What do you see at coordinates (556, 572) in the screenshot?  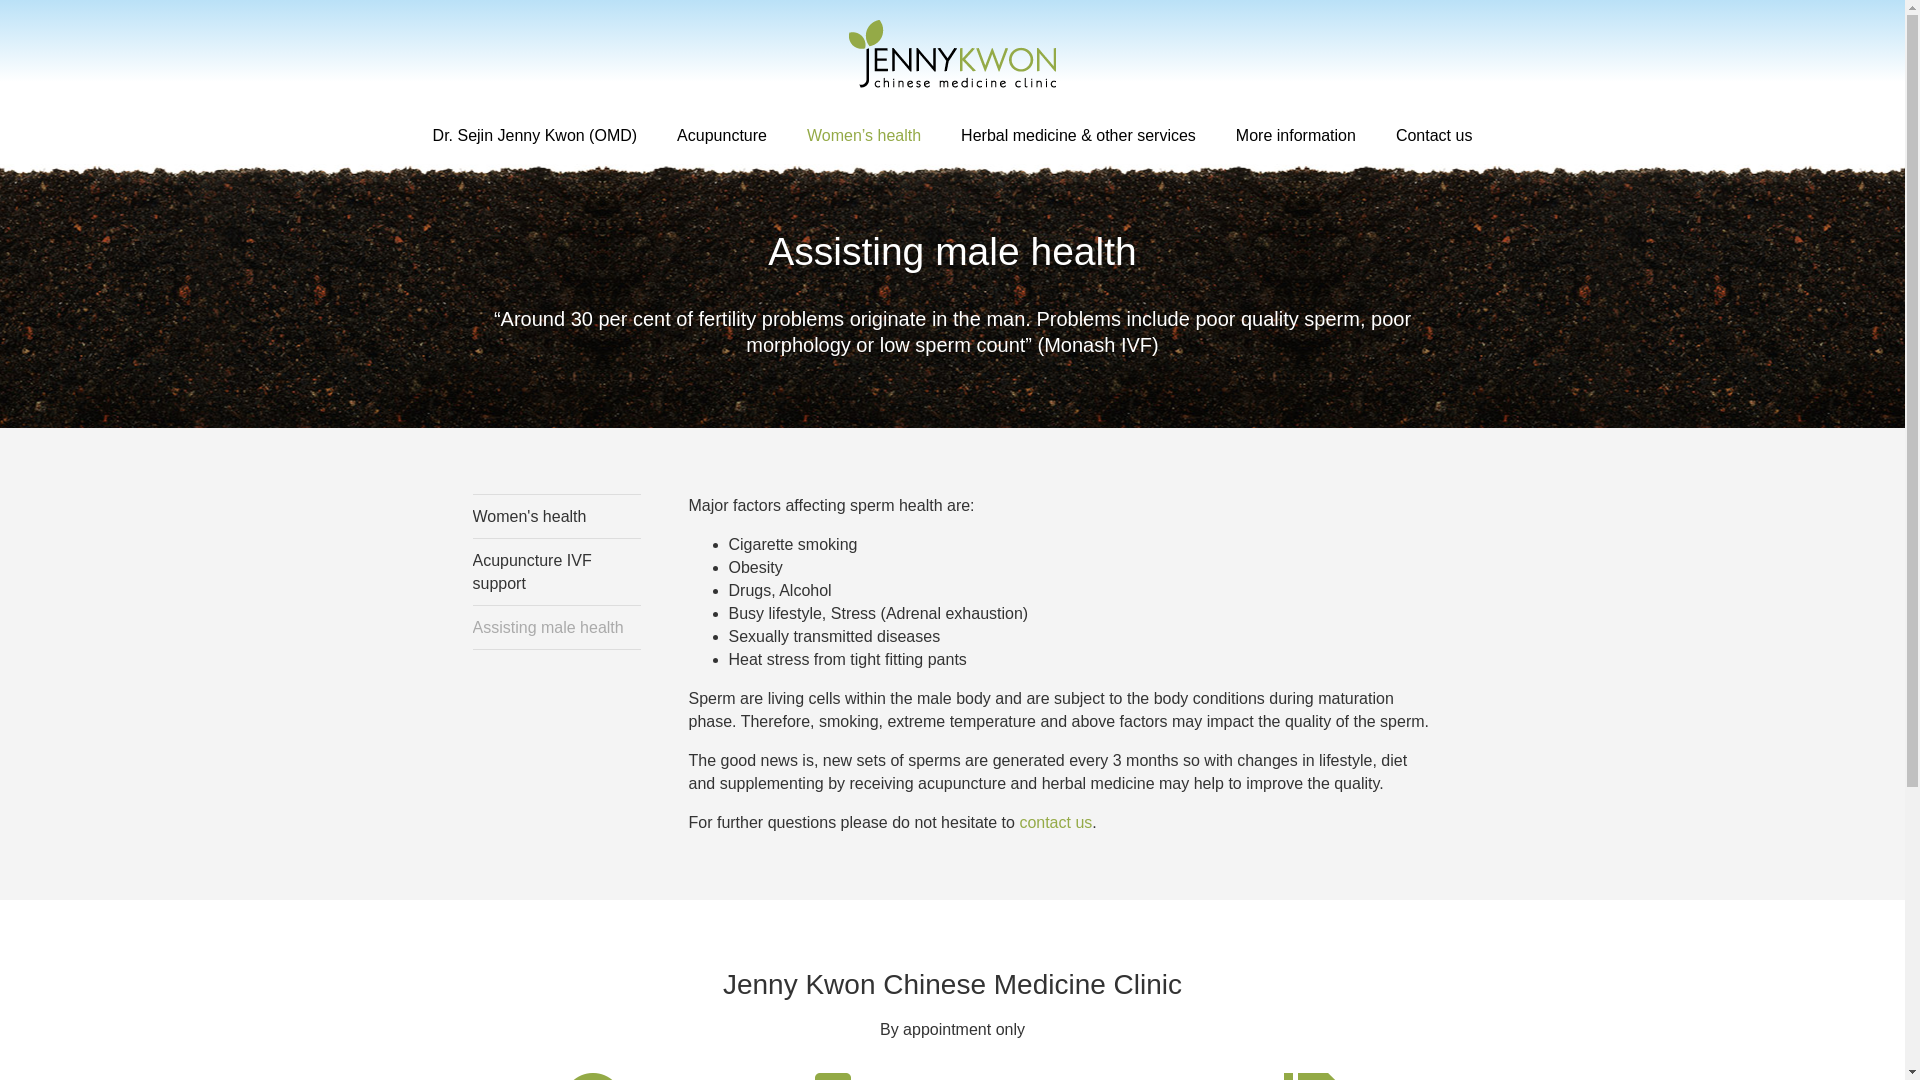 I see `Acupuncture IVF support` at bounding box center [556, 572].